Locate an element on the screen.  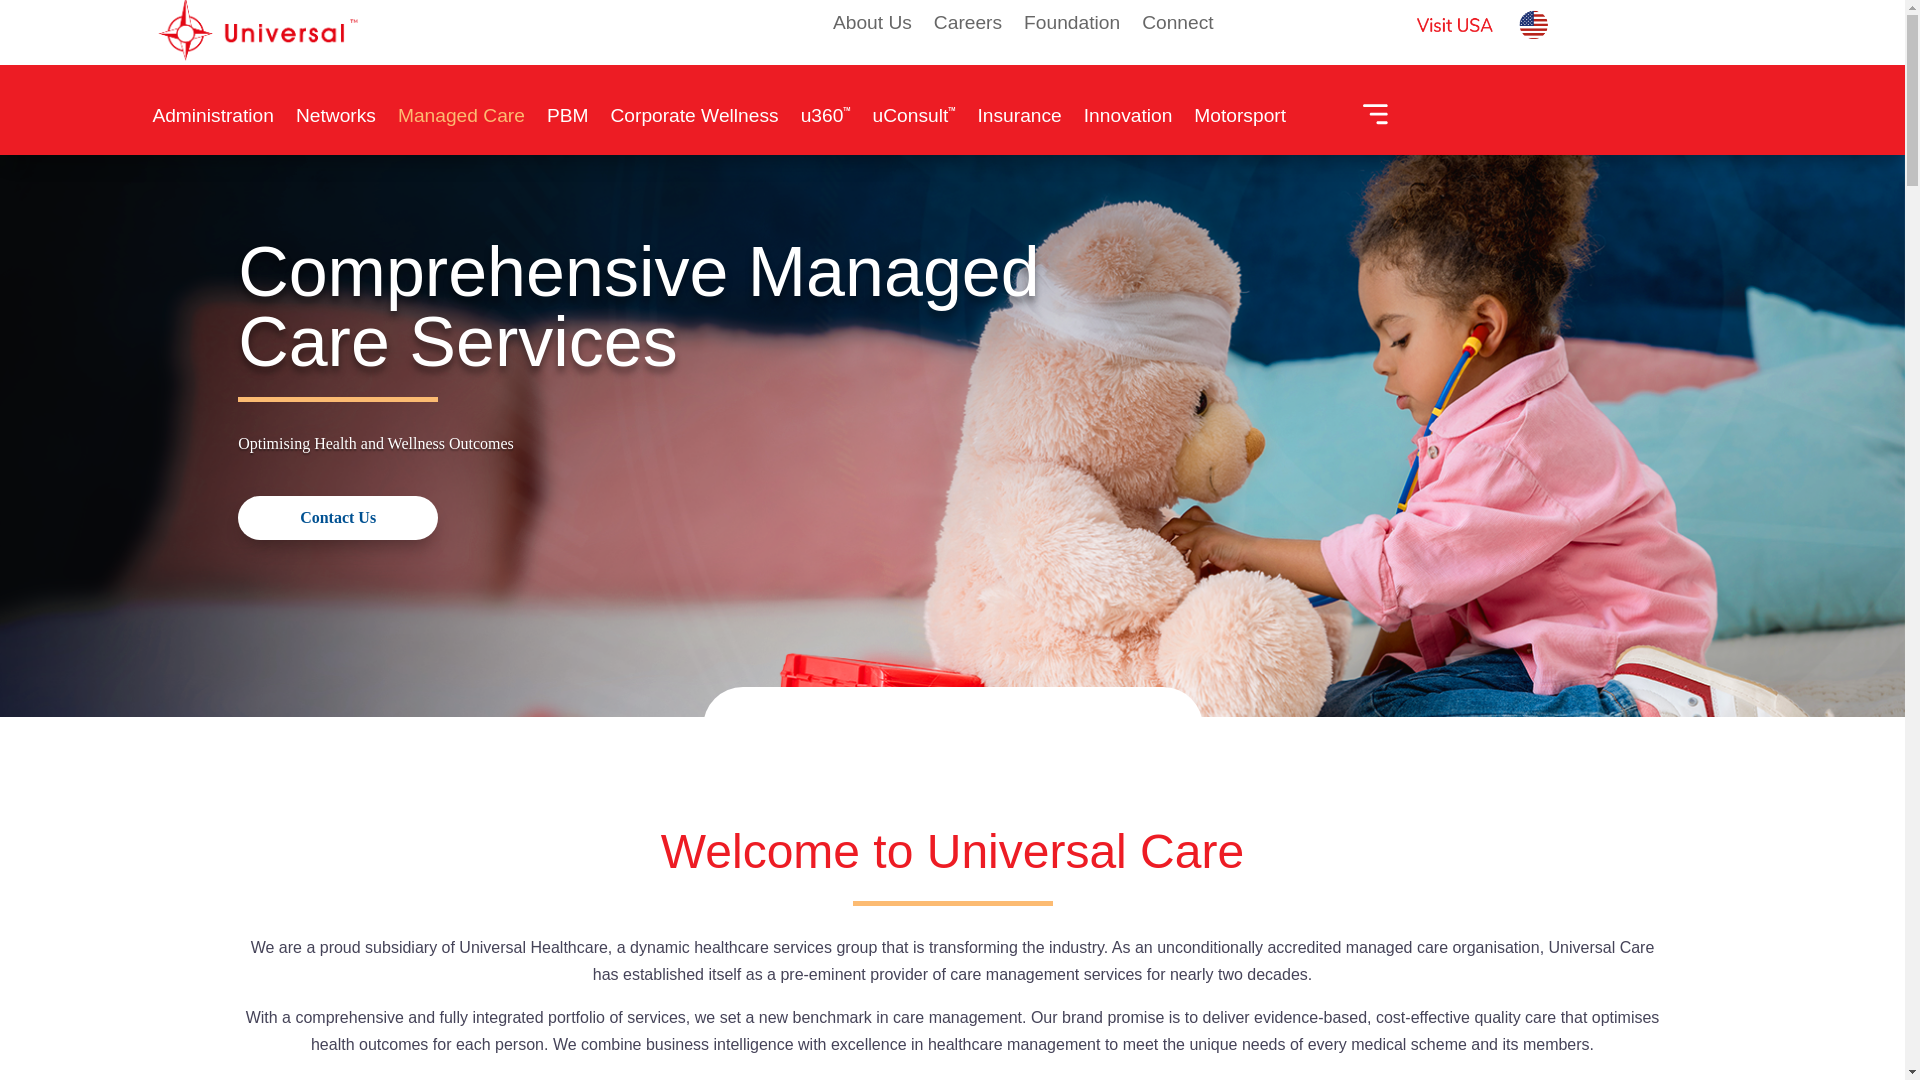
About Us is located at coordinates (872, 26).